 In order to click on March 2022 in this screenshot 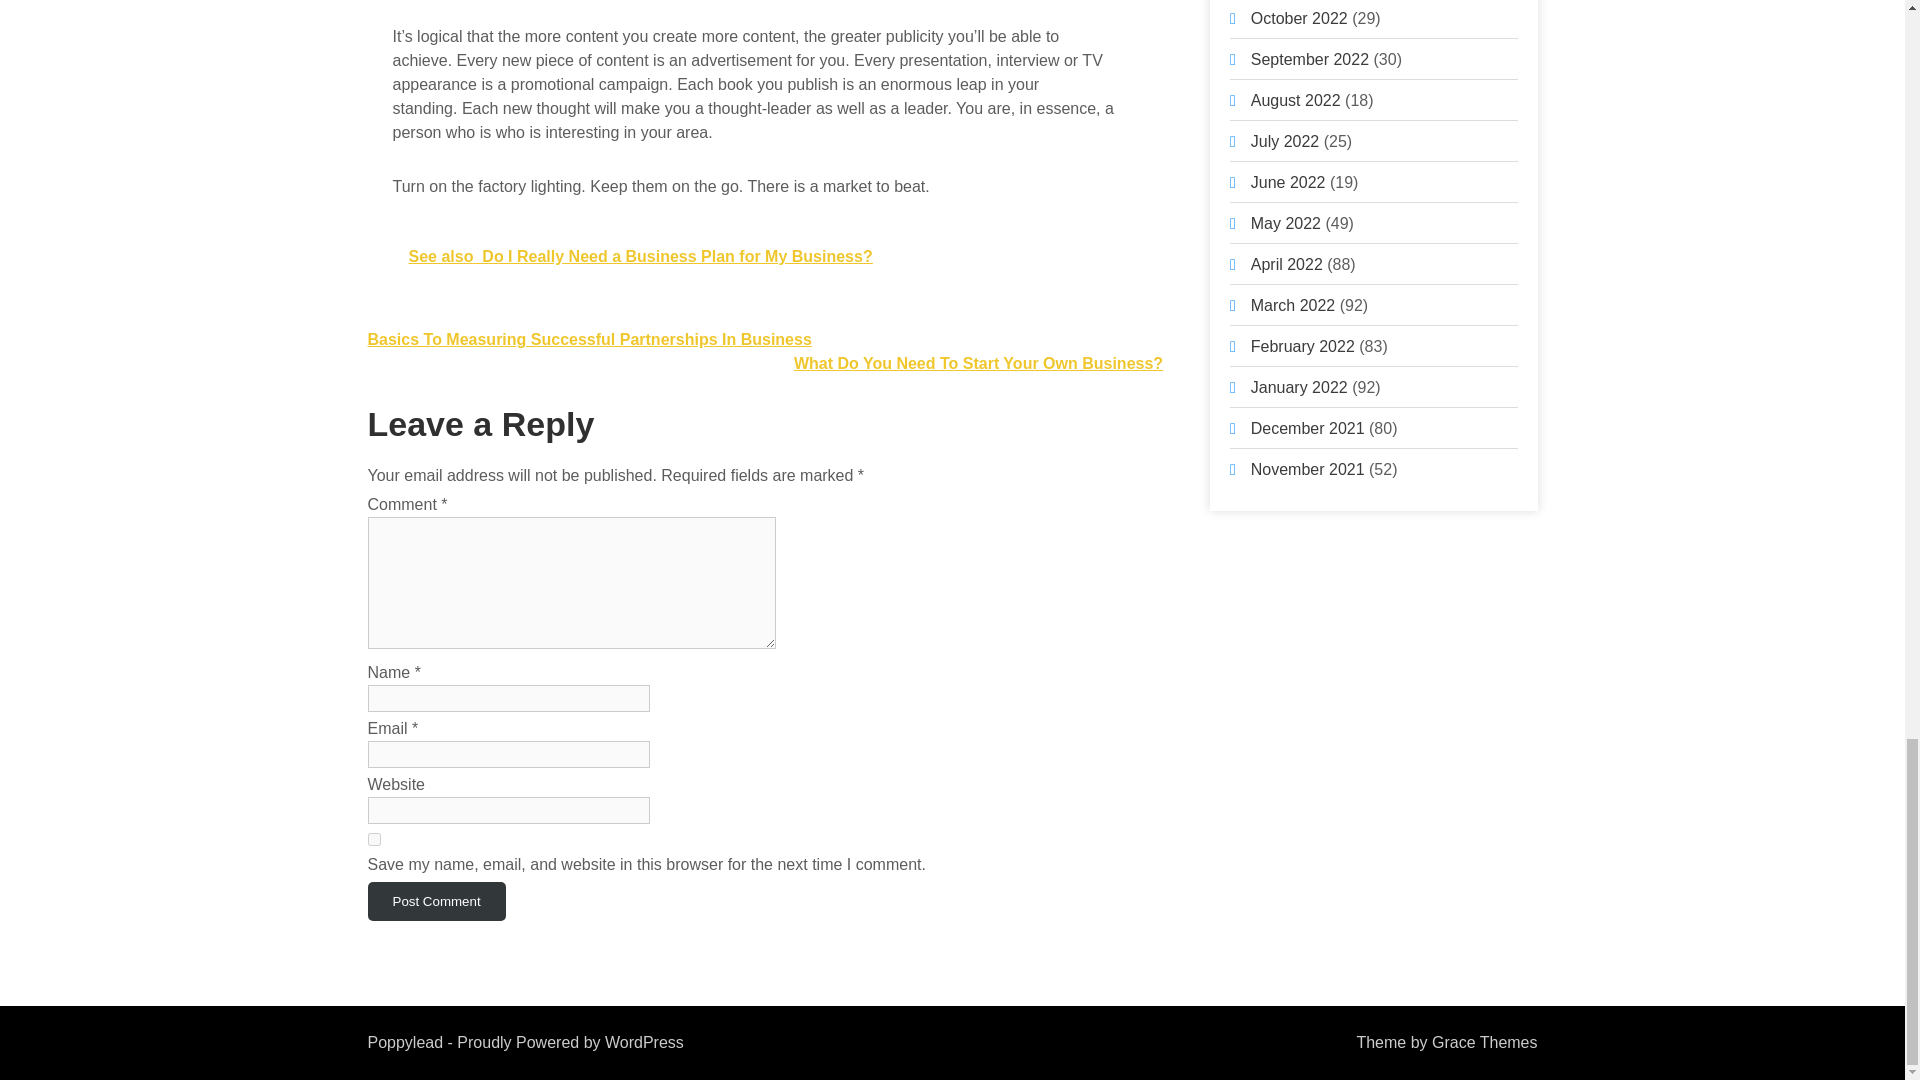, I will do `click(1294, 306)`.